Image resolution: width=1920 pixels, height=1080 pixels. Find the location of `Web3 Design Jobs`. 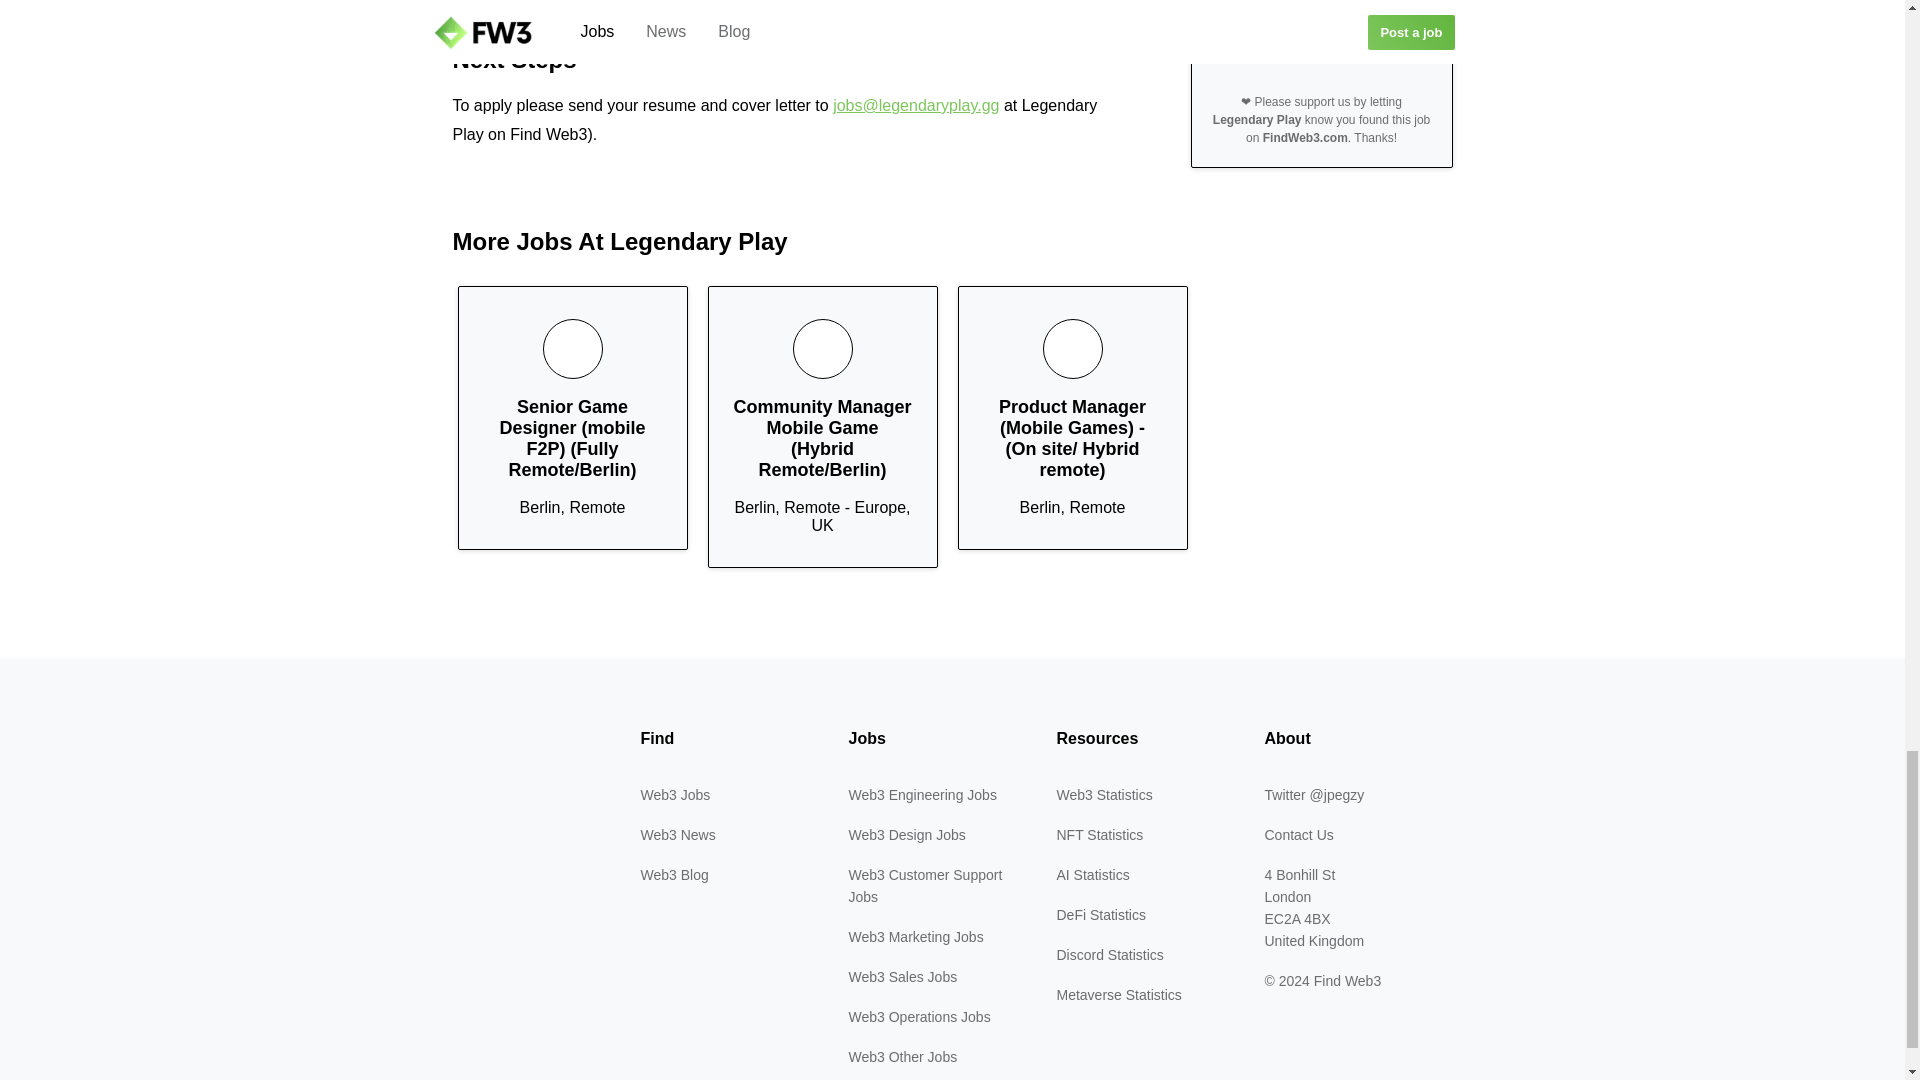

Web3 Design Jobs is located at coordinates (906, 835).